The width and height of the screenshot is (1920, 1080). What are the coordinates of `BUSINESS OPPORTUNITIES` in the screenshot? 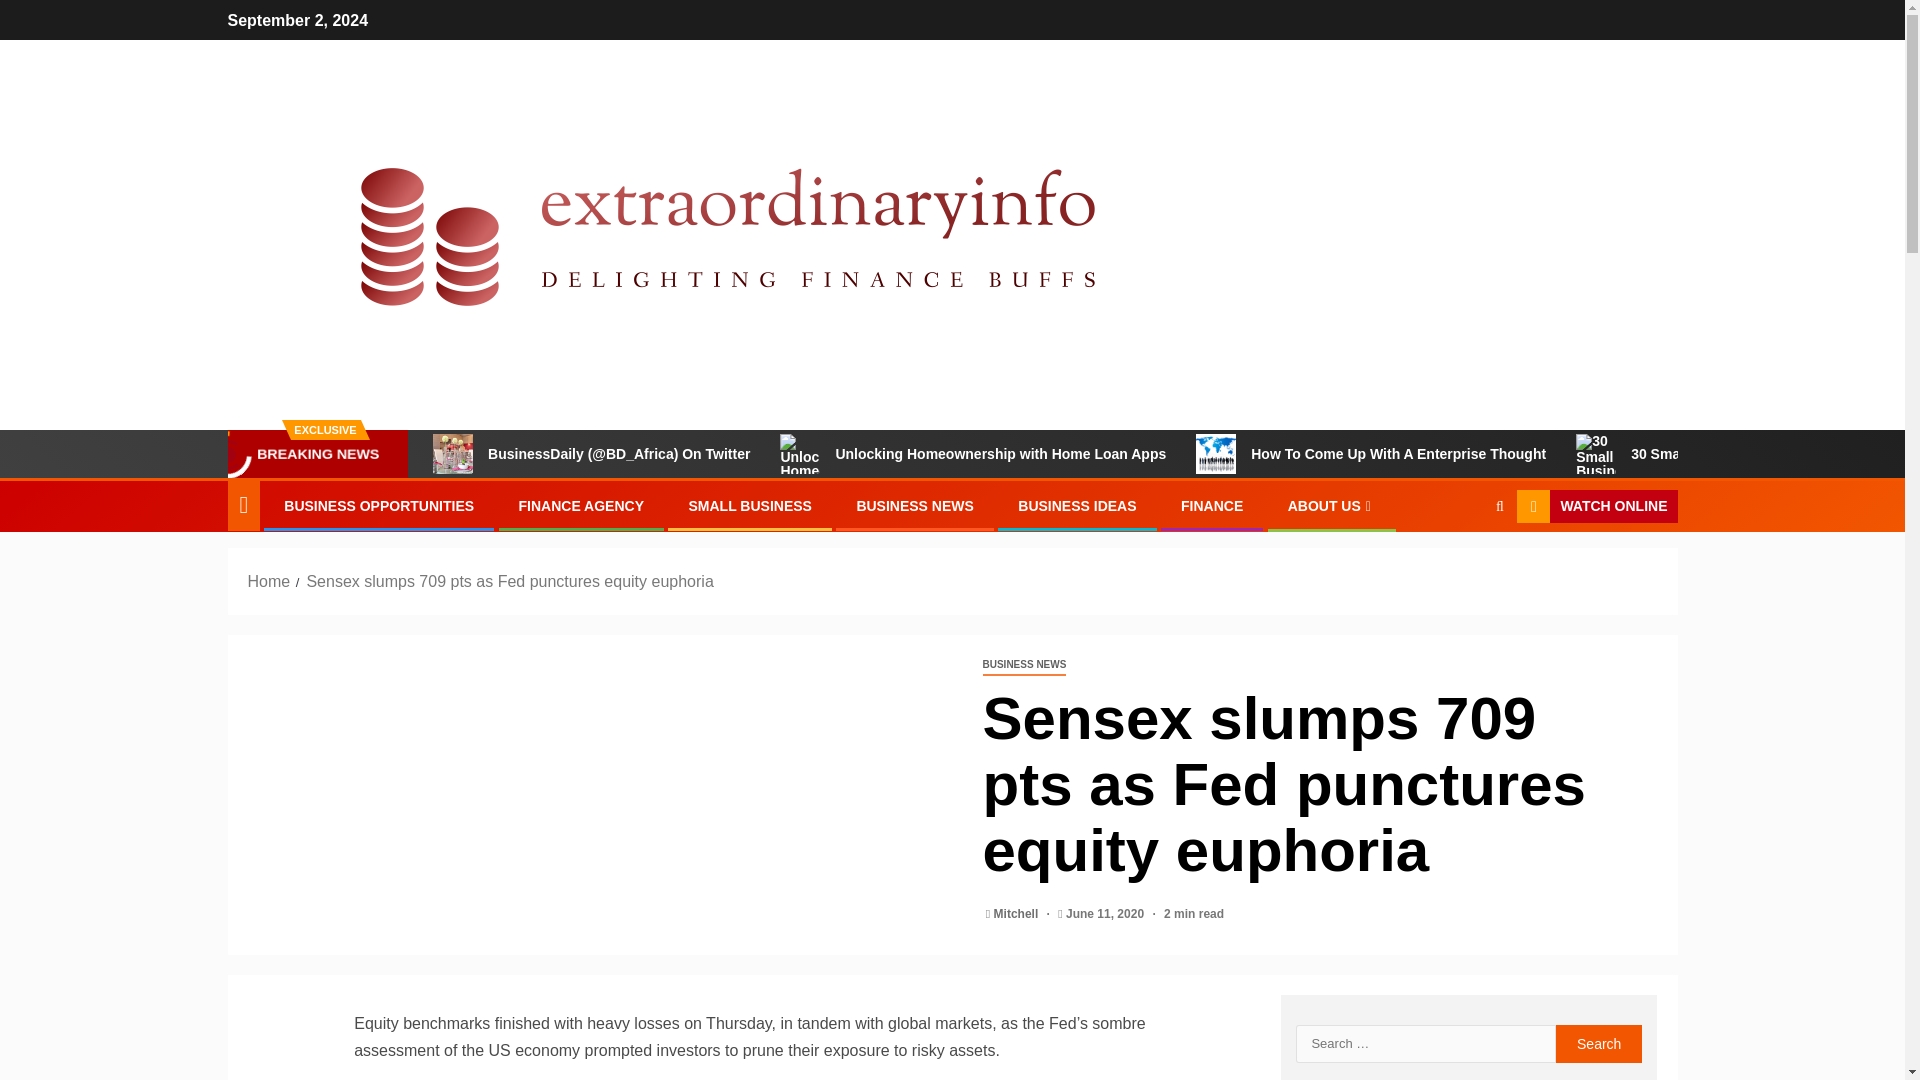 It's located at (379, 506).